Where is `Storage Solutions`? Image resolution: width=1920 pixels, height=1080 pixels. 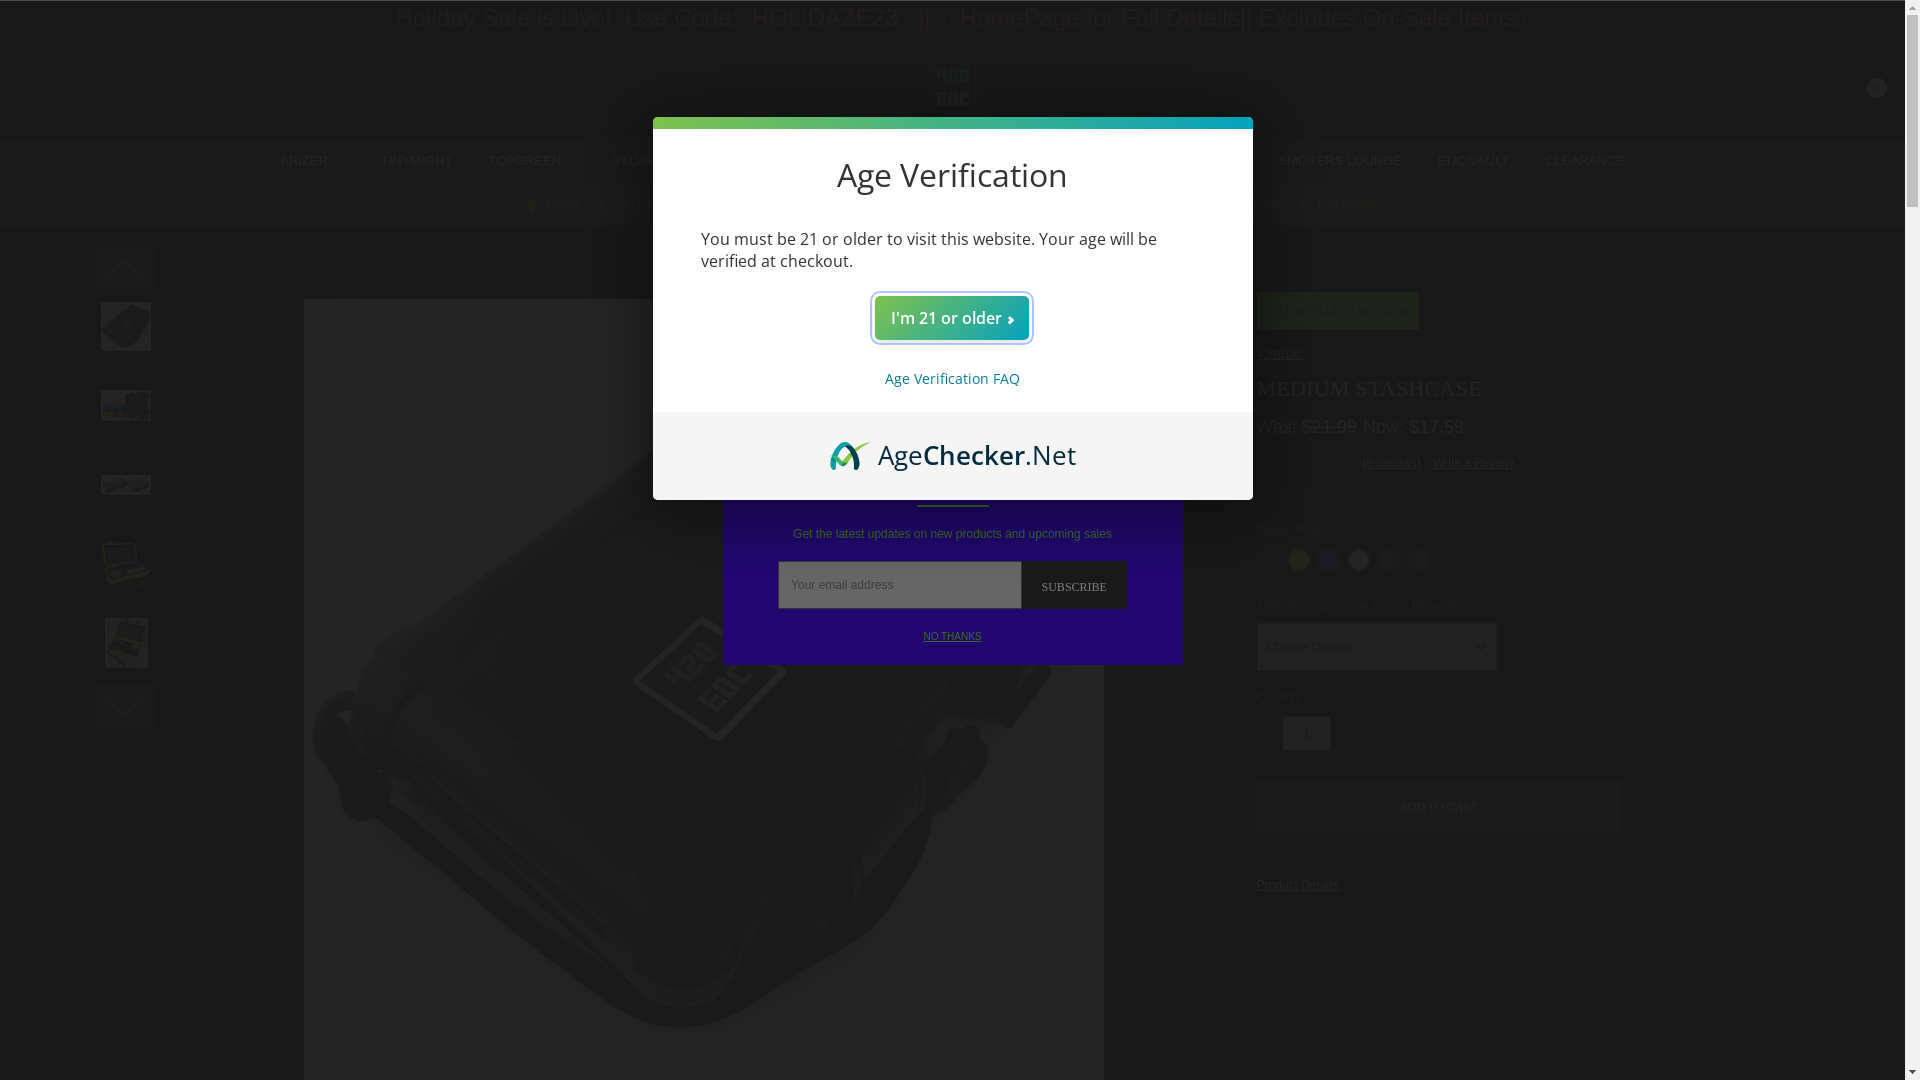 Storage Solutions is located at coordinates (916, 253).